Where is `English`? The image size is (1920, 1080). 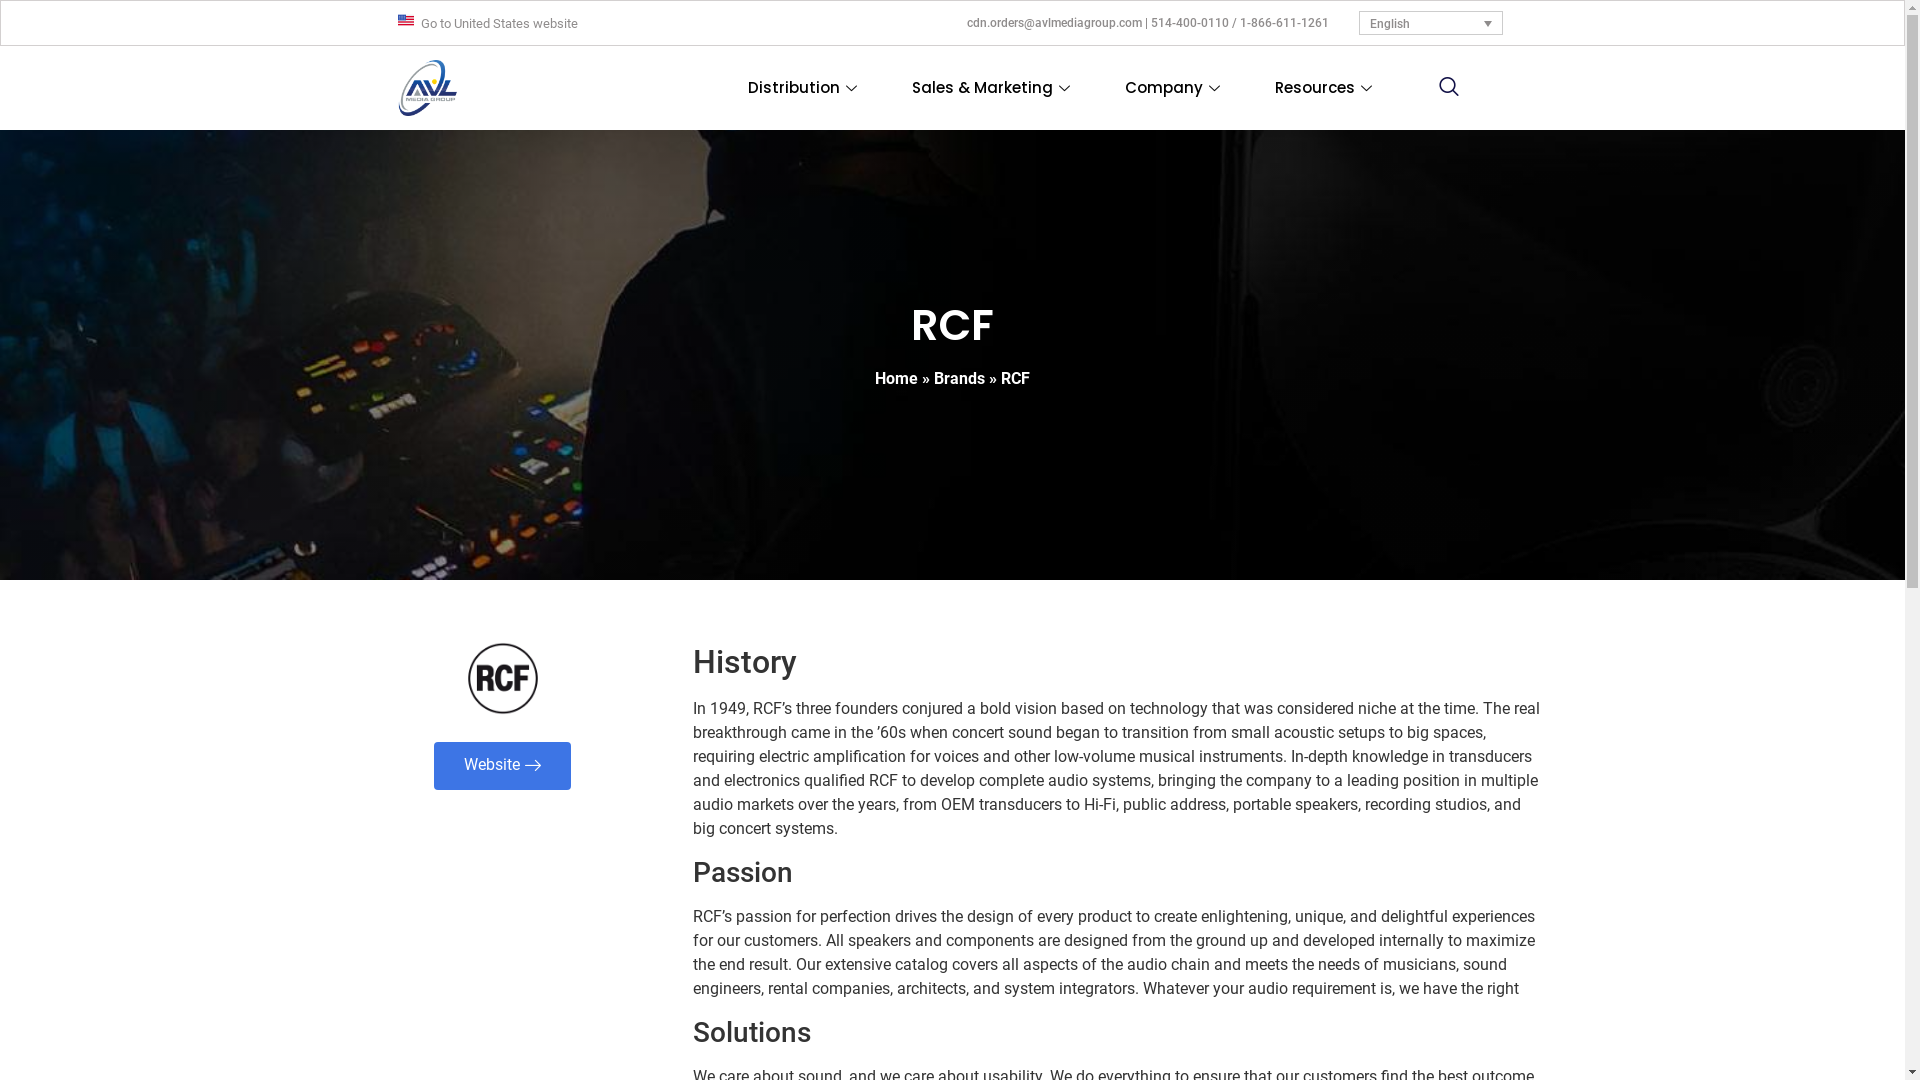
English is located at coordinates (1431, 24).